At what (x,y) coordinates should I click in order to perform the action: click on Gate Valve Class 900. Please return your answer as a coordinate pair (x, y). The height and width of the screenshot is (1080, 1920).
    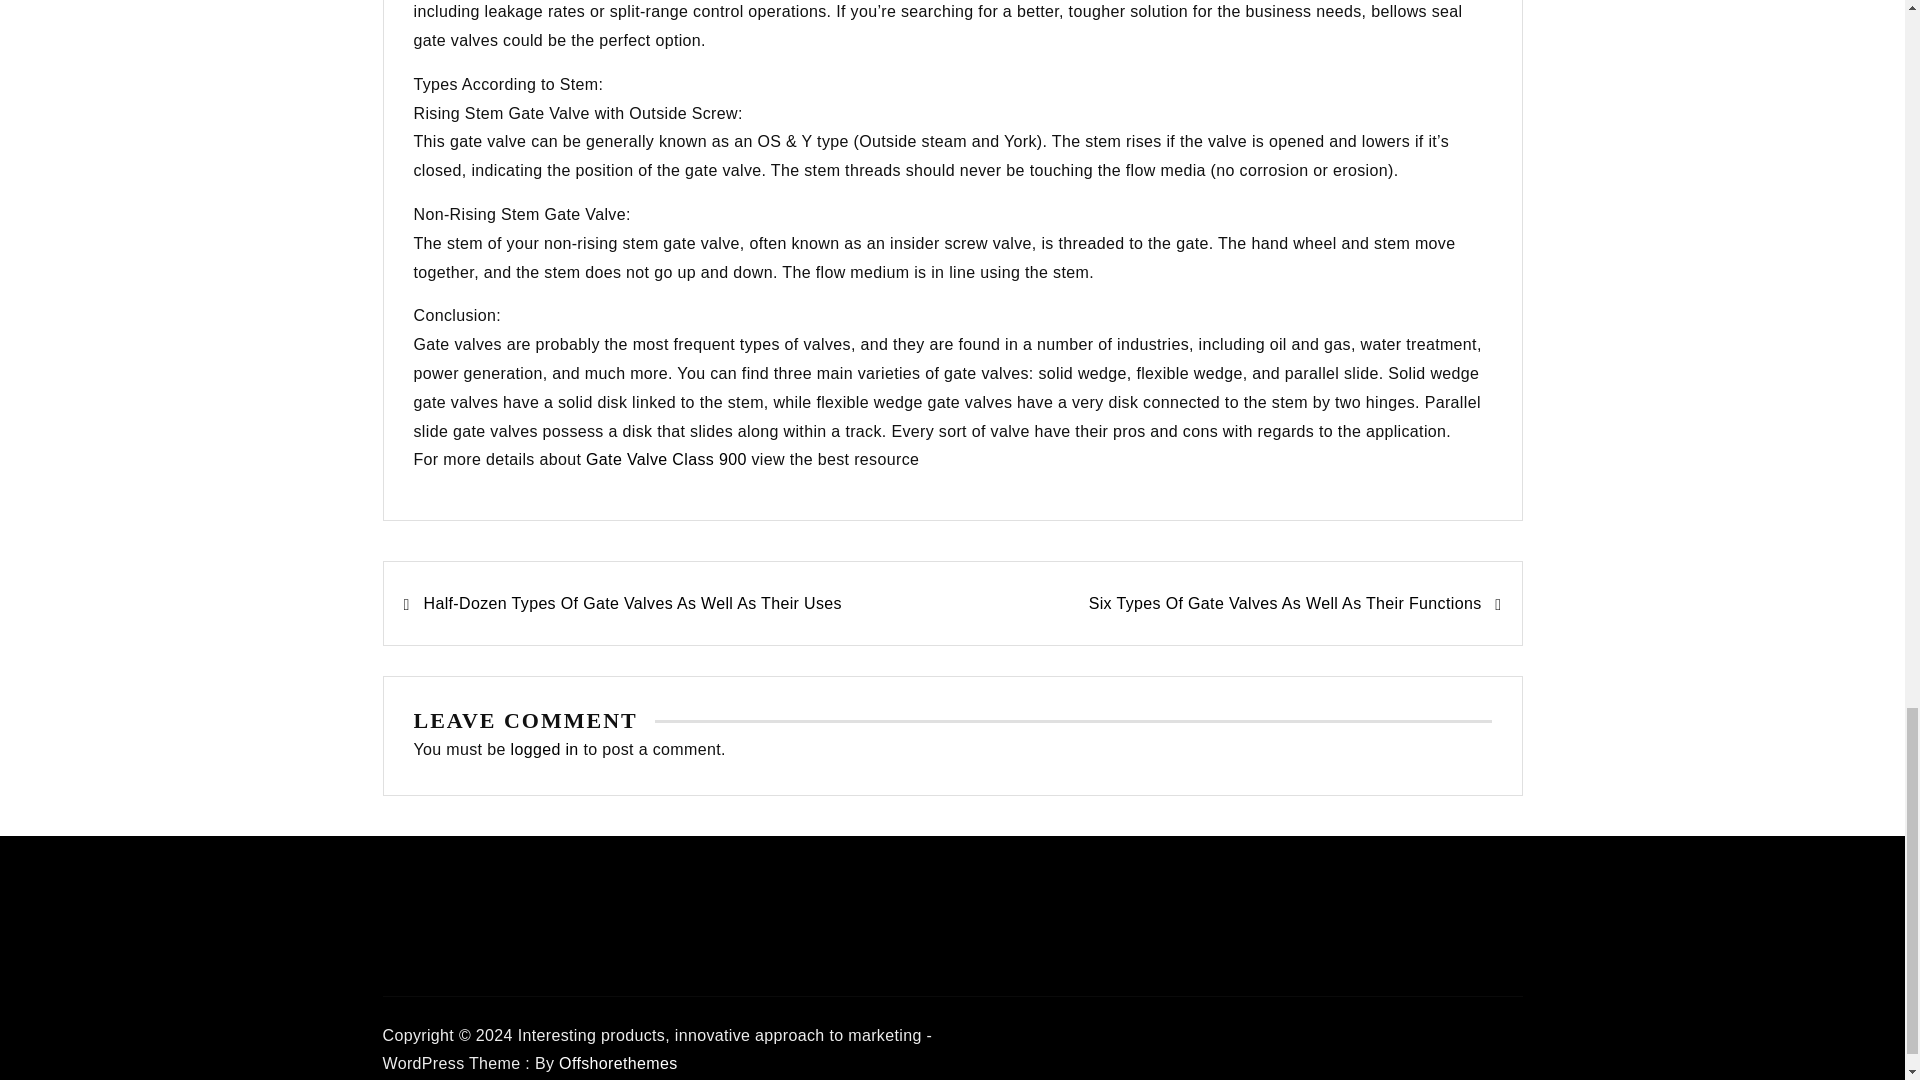
    Looking at the image, I should click on (666, 459).